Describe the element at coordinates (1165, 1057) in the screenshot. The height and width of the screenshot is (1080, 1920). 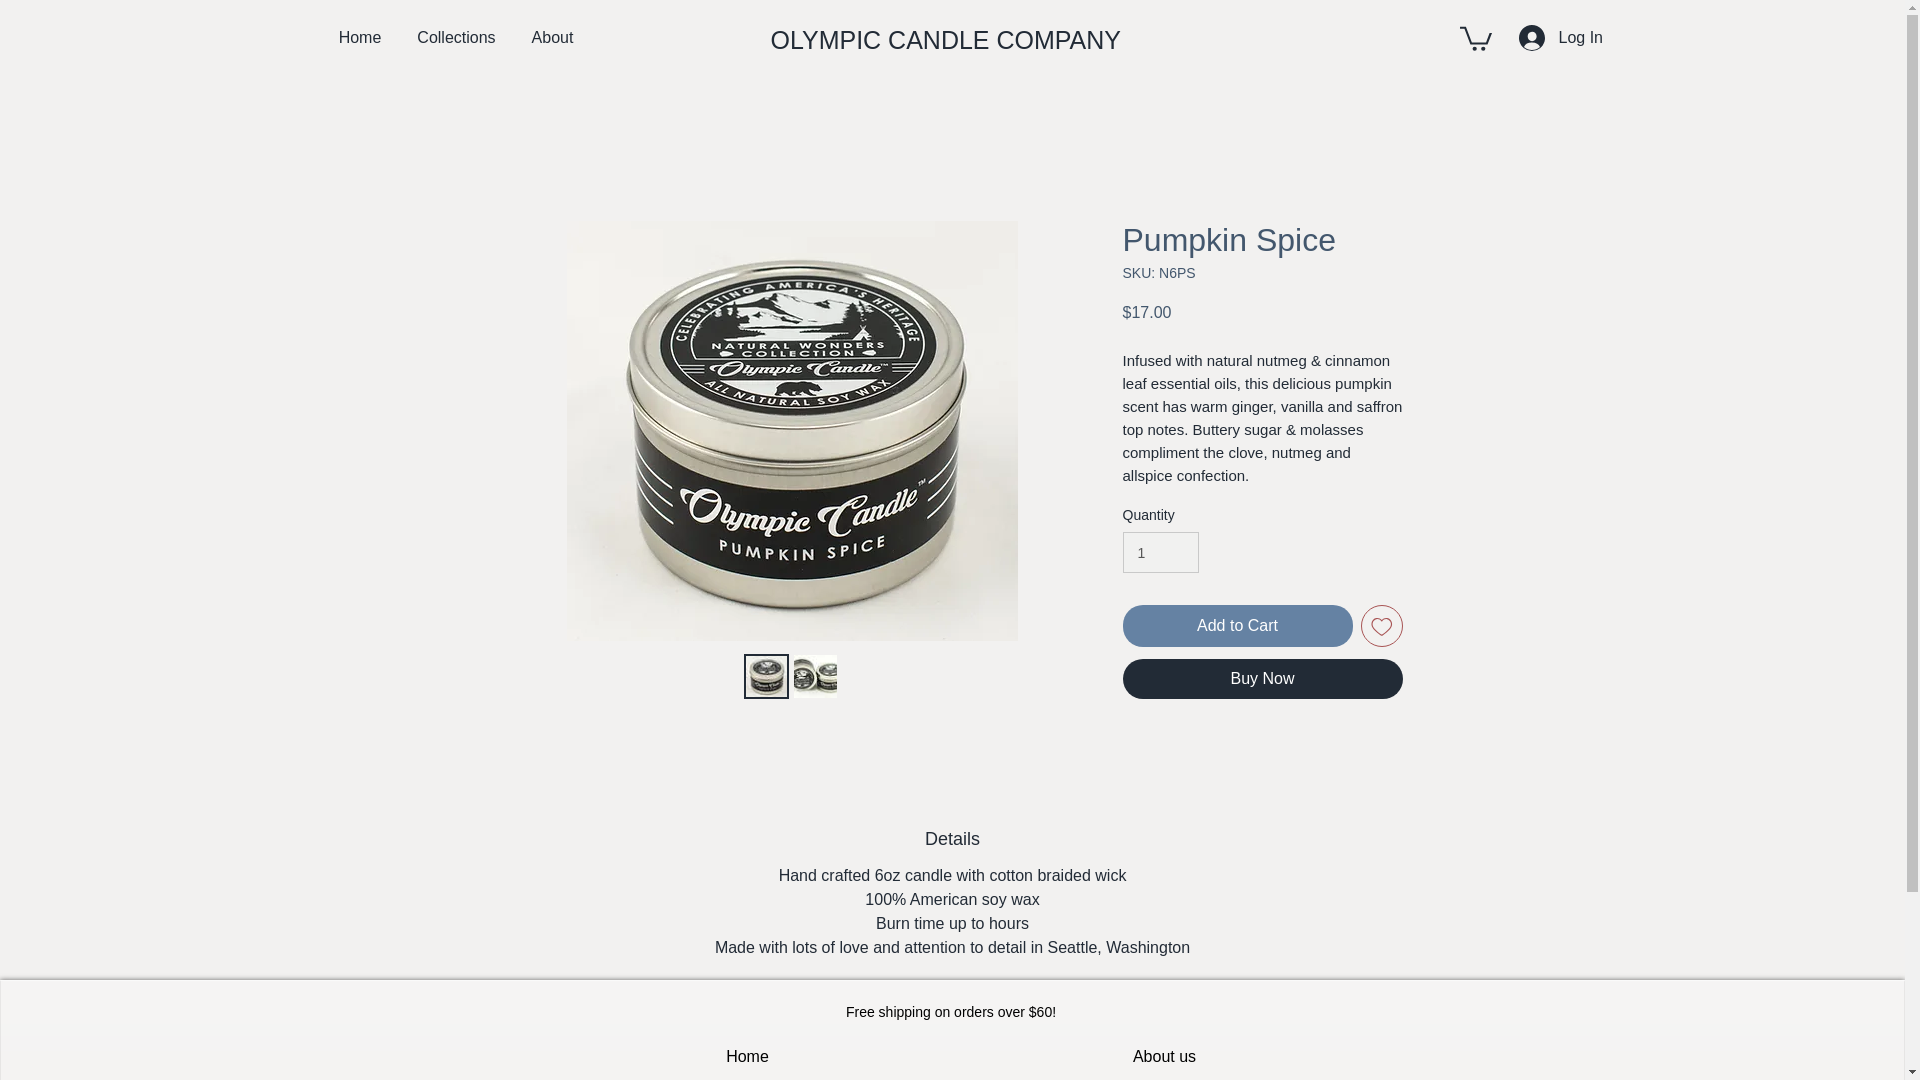
I see `About us` at that location.